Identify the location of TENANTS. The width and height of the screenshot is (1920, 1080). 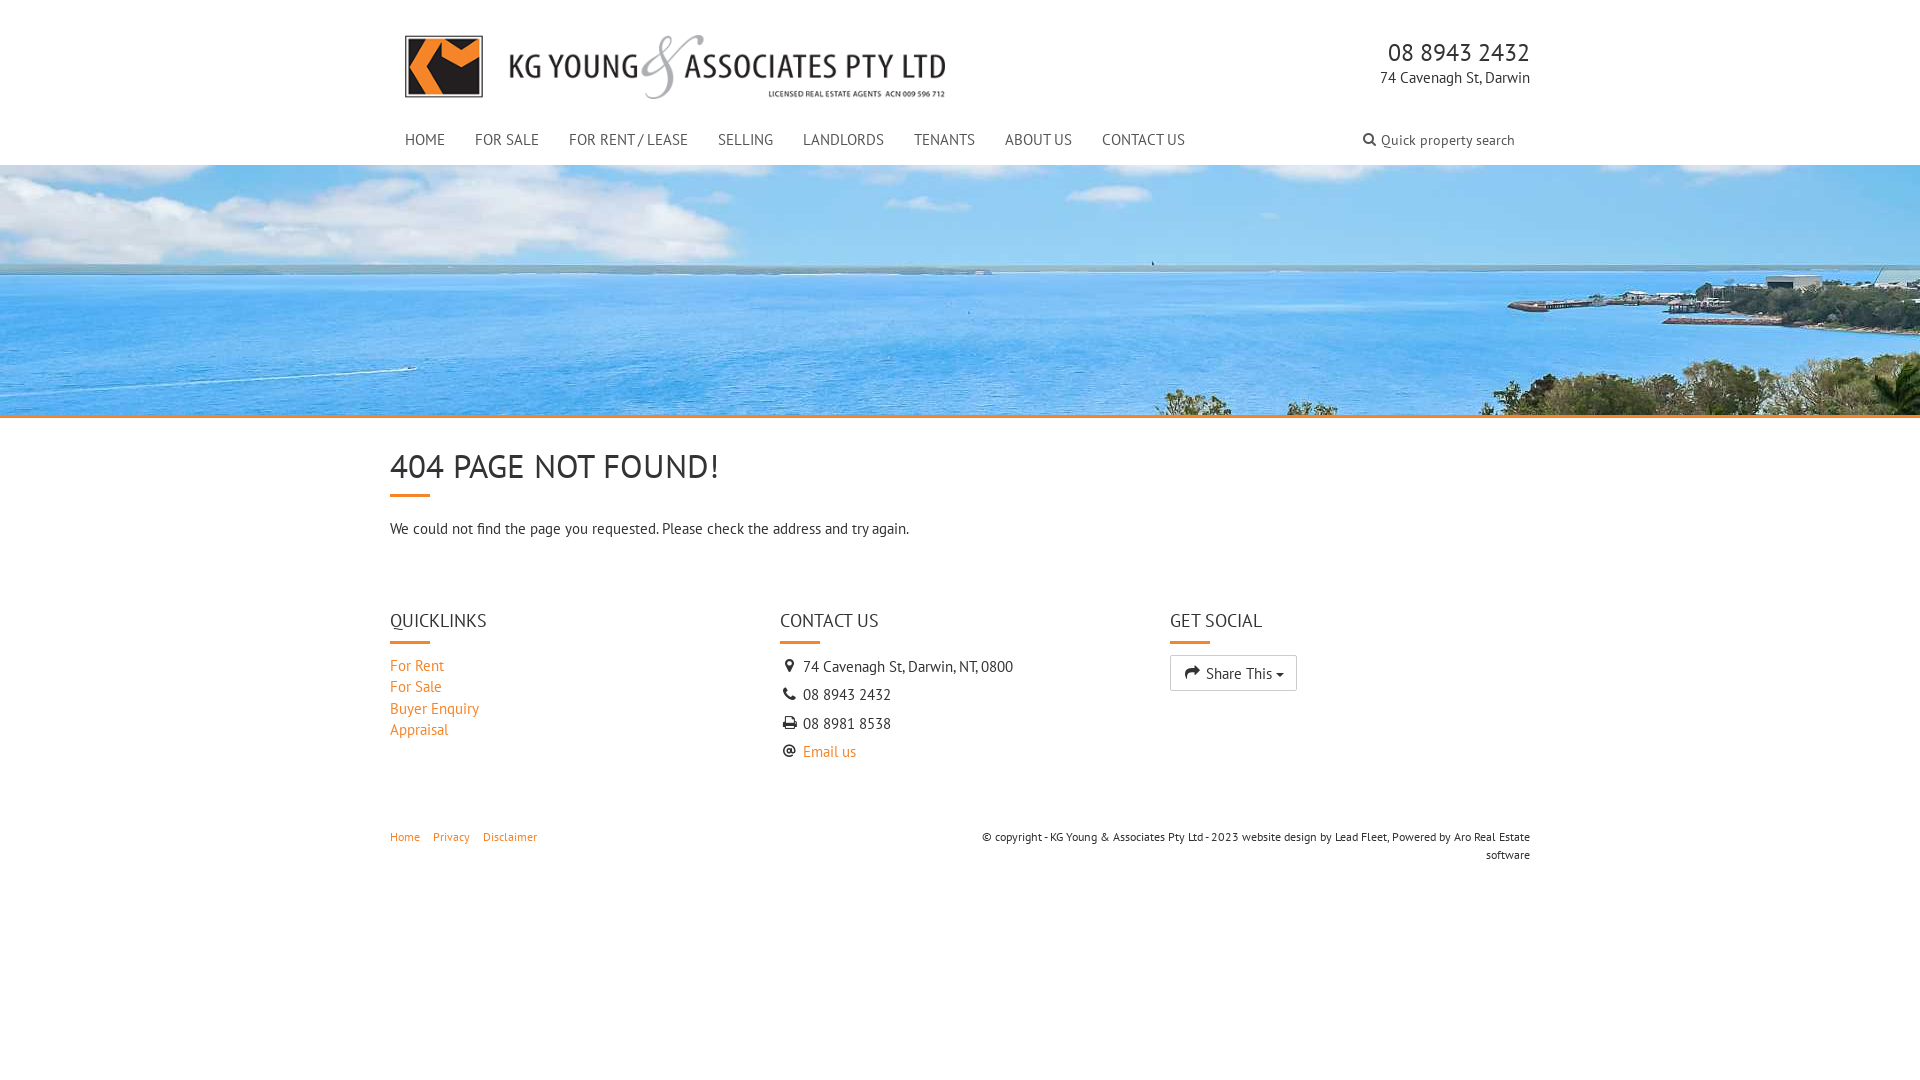
(944, 140).